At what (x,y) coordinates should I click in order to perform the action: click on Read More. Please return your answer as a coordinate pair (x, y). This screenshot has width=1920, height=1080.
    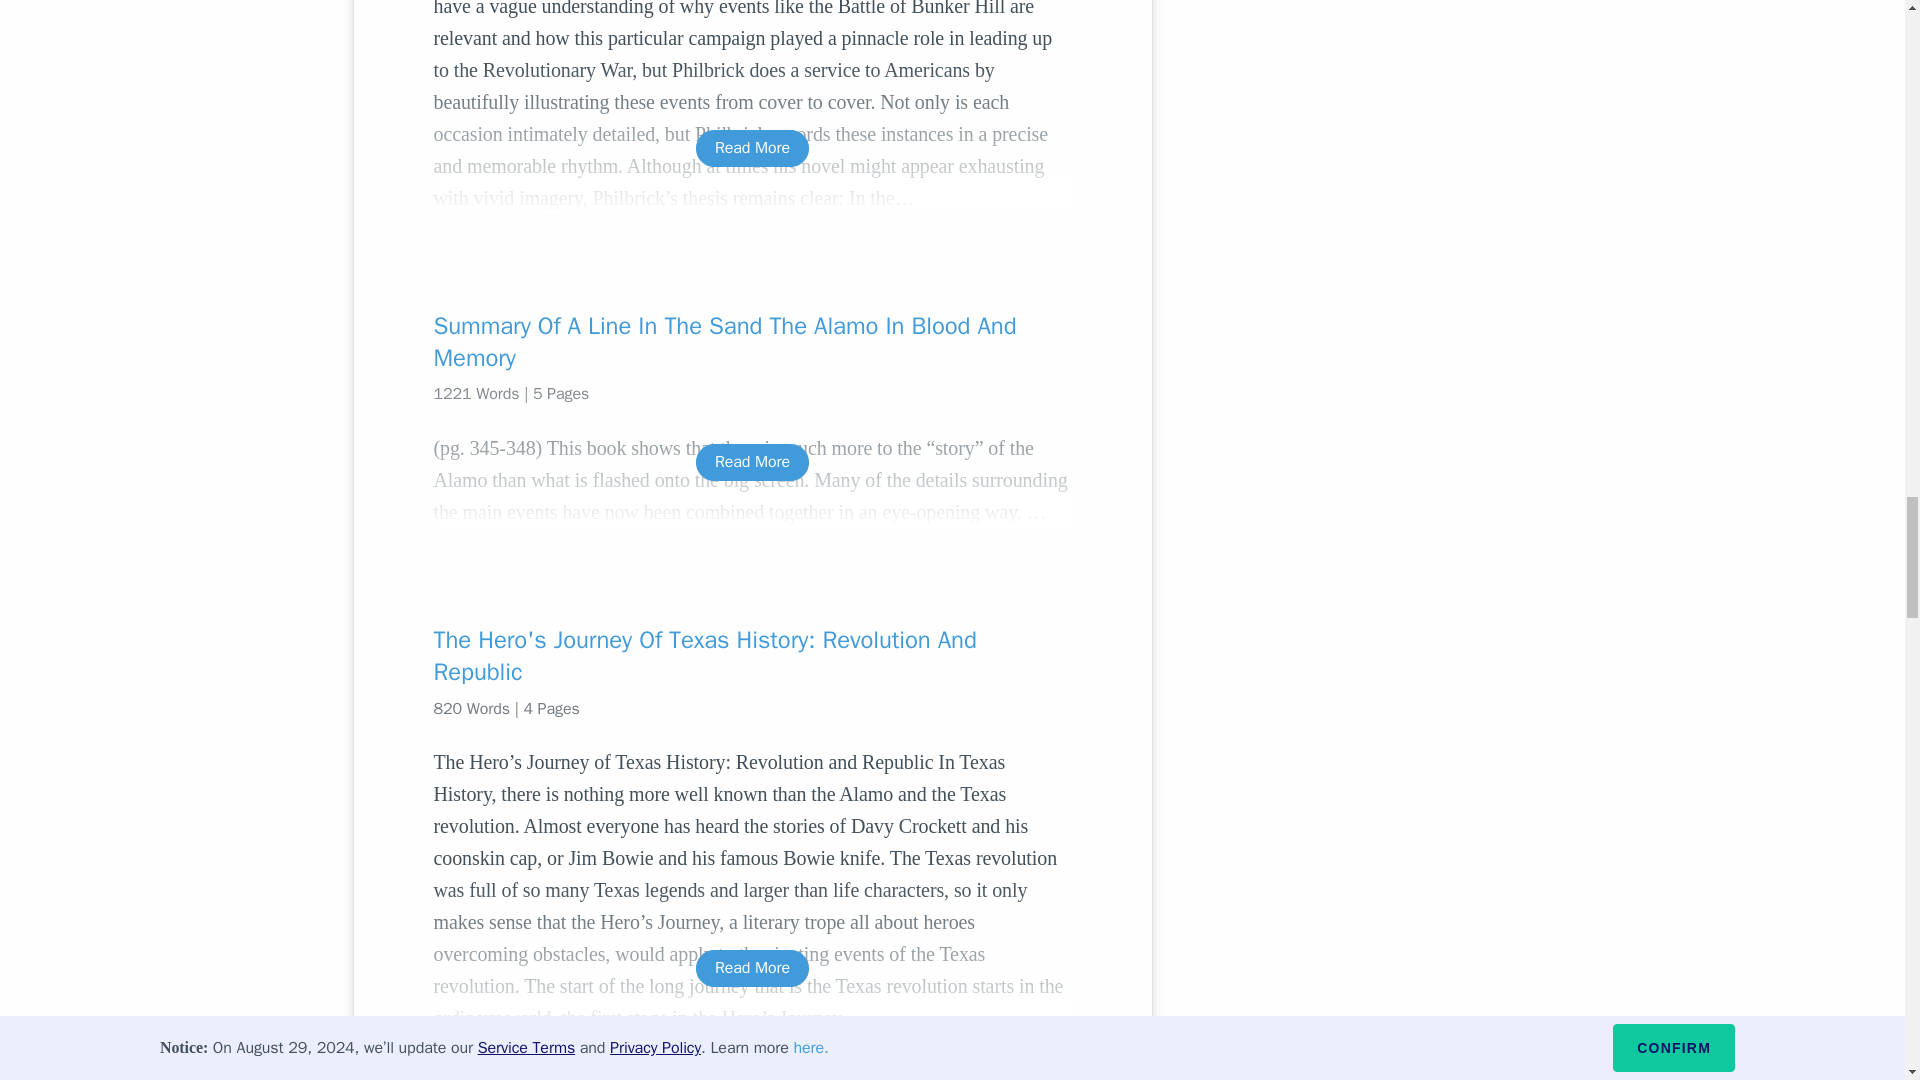
    Looking at the image, I should click on (752, 968).